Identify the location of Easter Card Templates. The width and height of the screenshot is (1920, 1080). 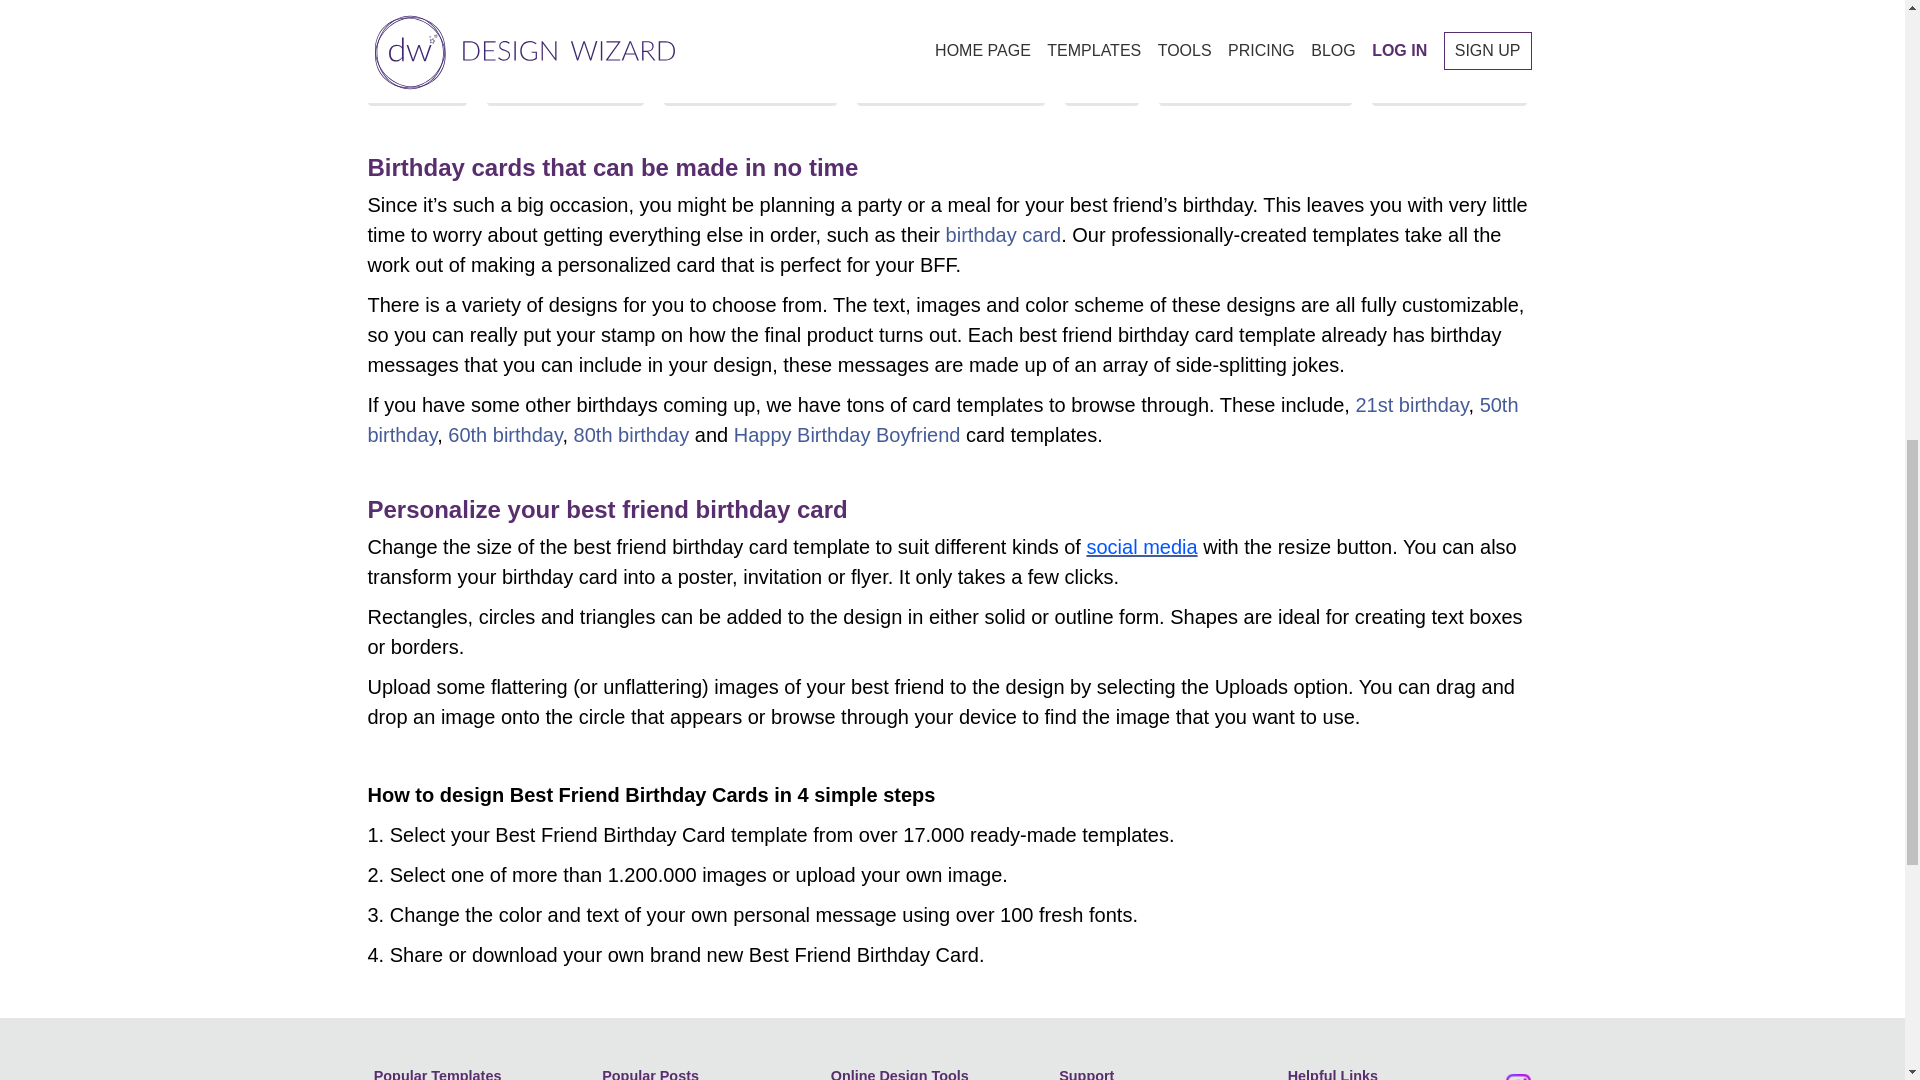
(1167, 4).